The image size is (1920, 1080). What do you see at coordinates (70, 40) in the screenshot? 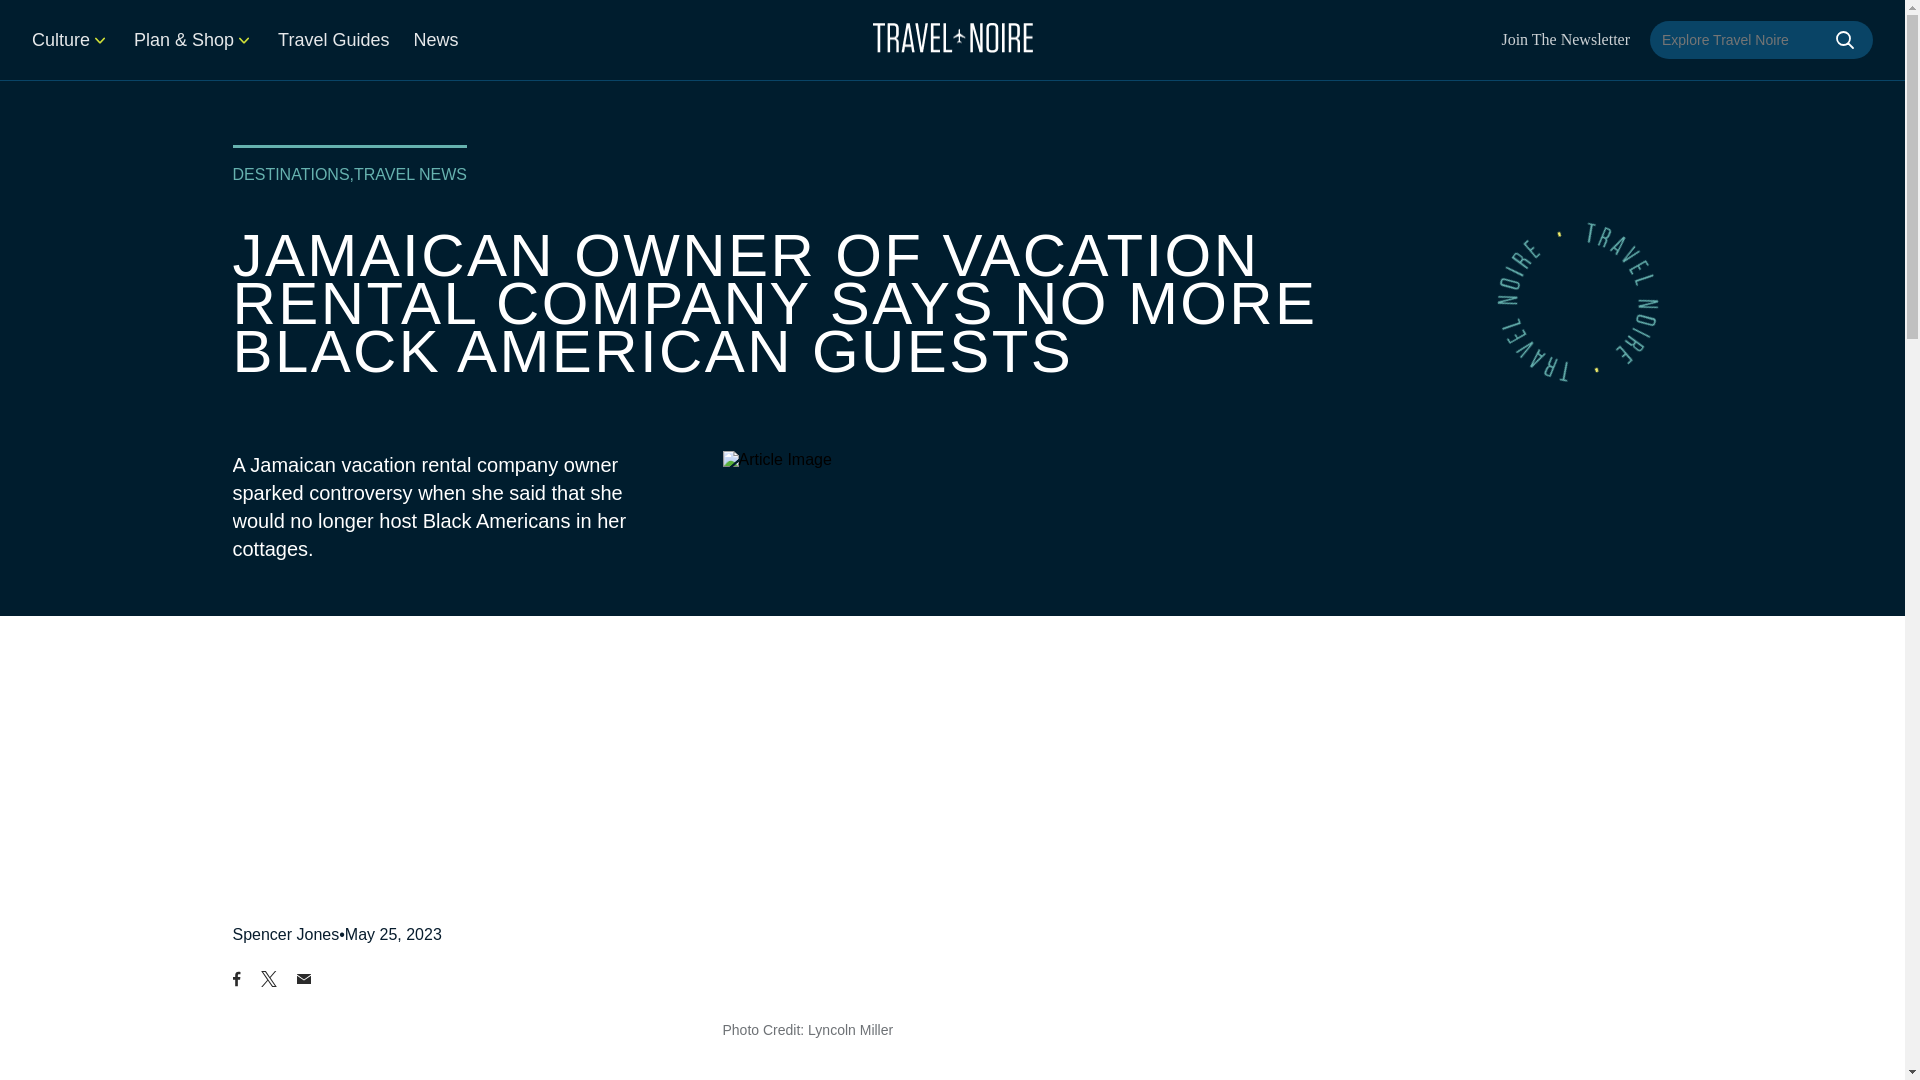
I see `Culture` at bounding box center [70, 40].